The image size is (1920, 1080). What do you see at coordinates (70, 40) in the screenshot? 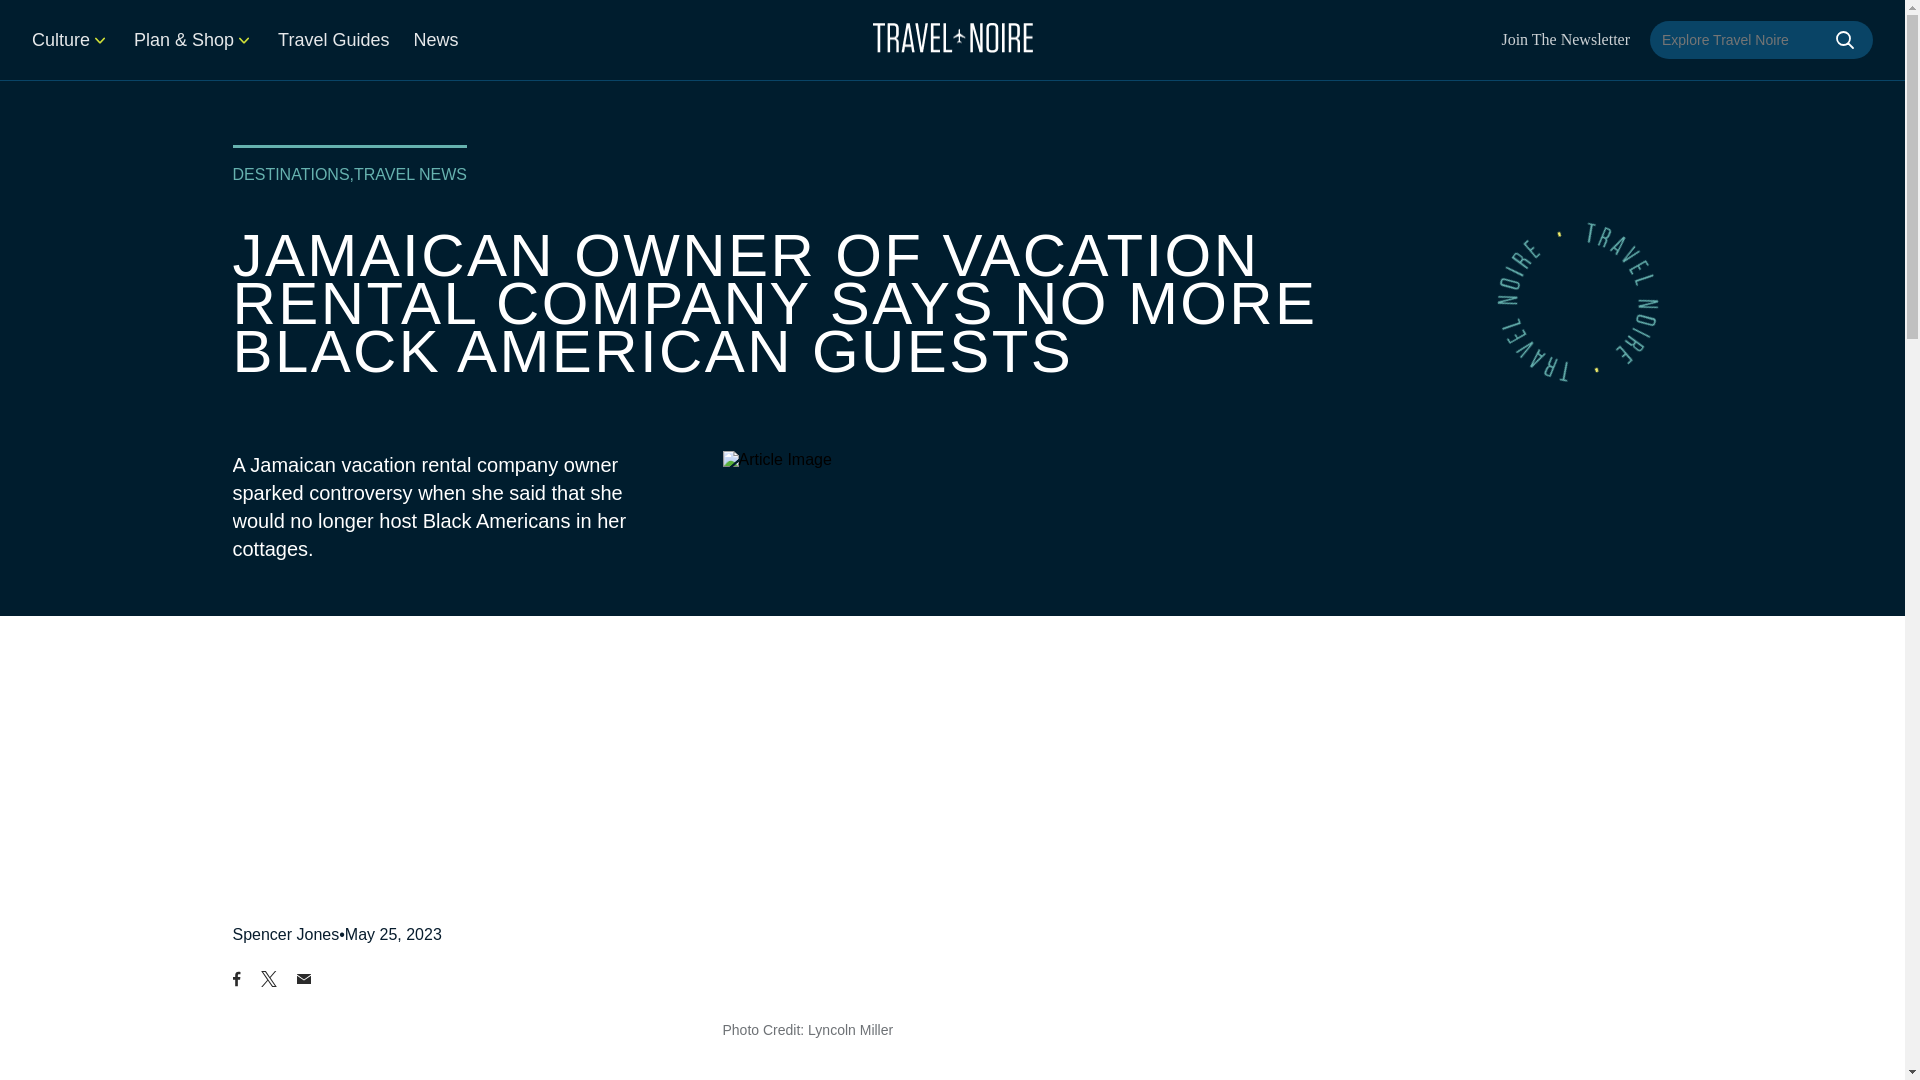
I see `Culture` at bounding box center [70, 40].